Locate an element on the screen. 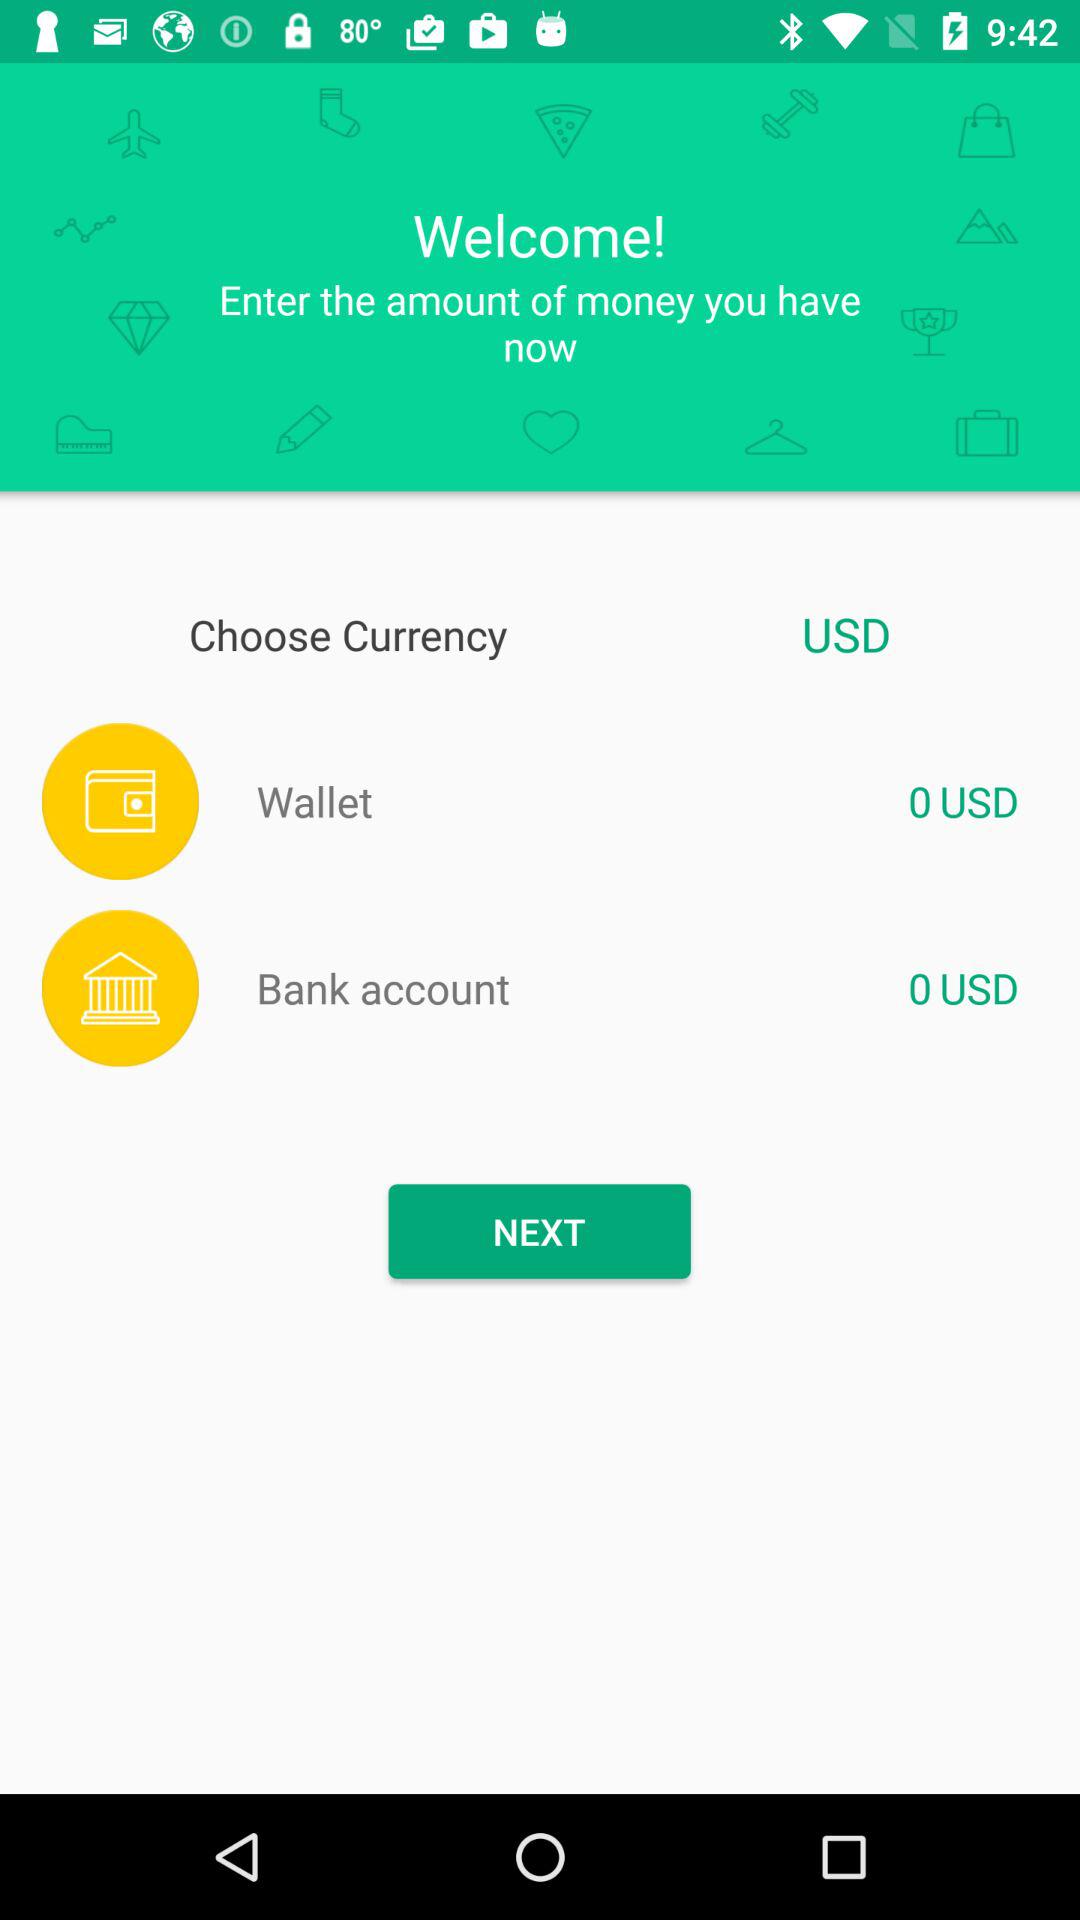 The height and width of the screenshot is (1920, 1080). select the icon below bank account is located at coordinates (539, 1231).